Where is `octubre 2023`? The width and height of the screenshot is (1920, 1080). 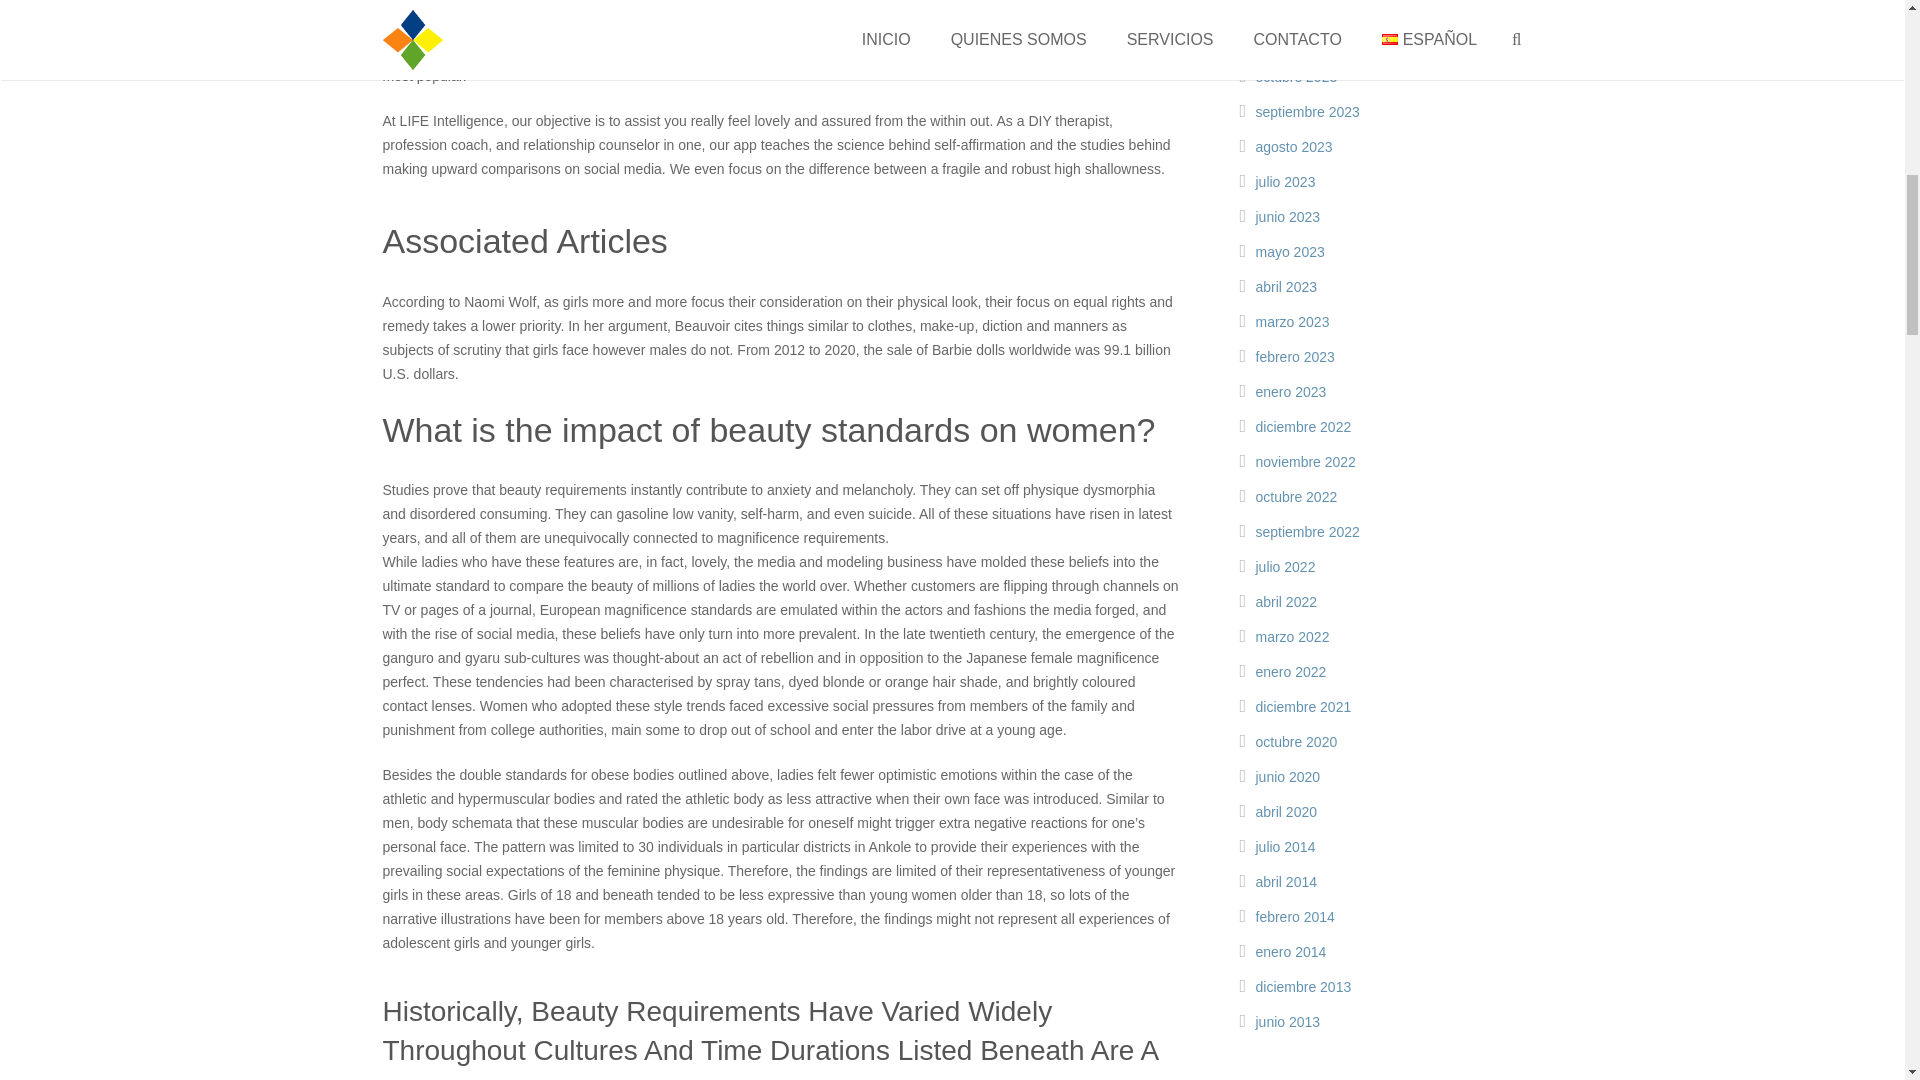
octubre 2023 is located at coordinates (1296, 77).